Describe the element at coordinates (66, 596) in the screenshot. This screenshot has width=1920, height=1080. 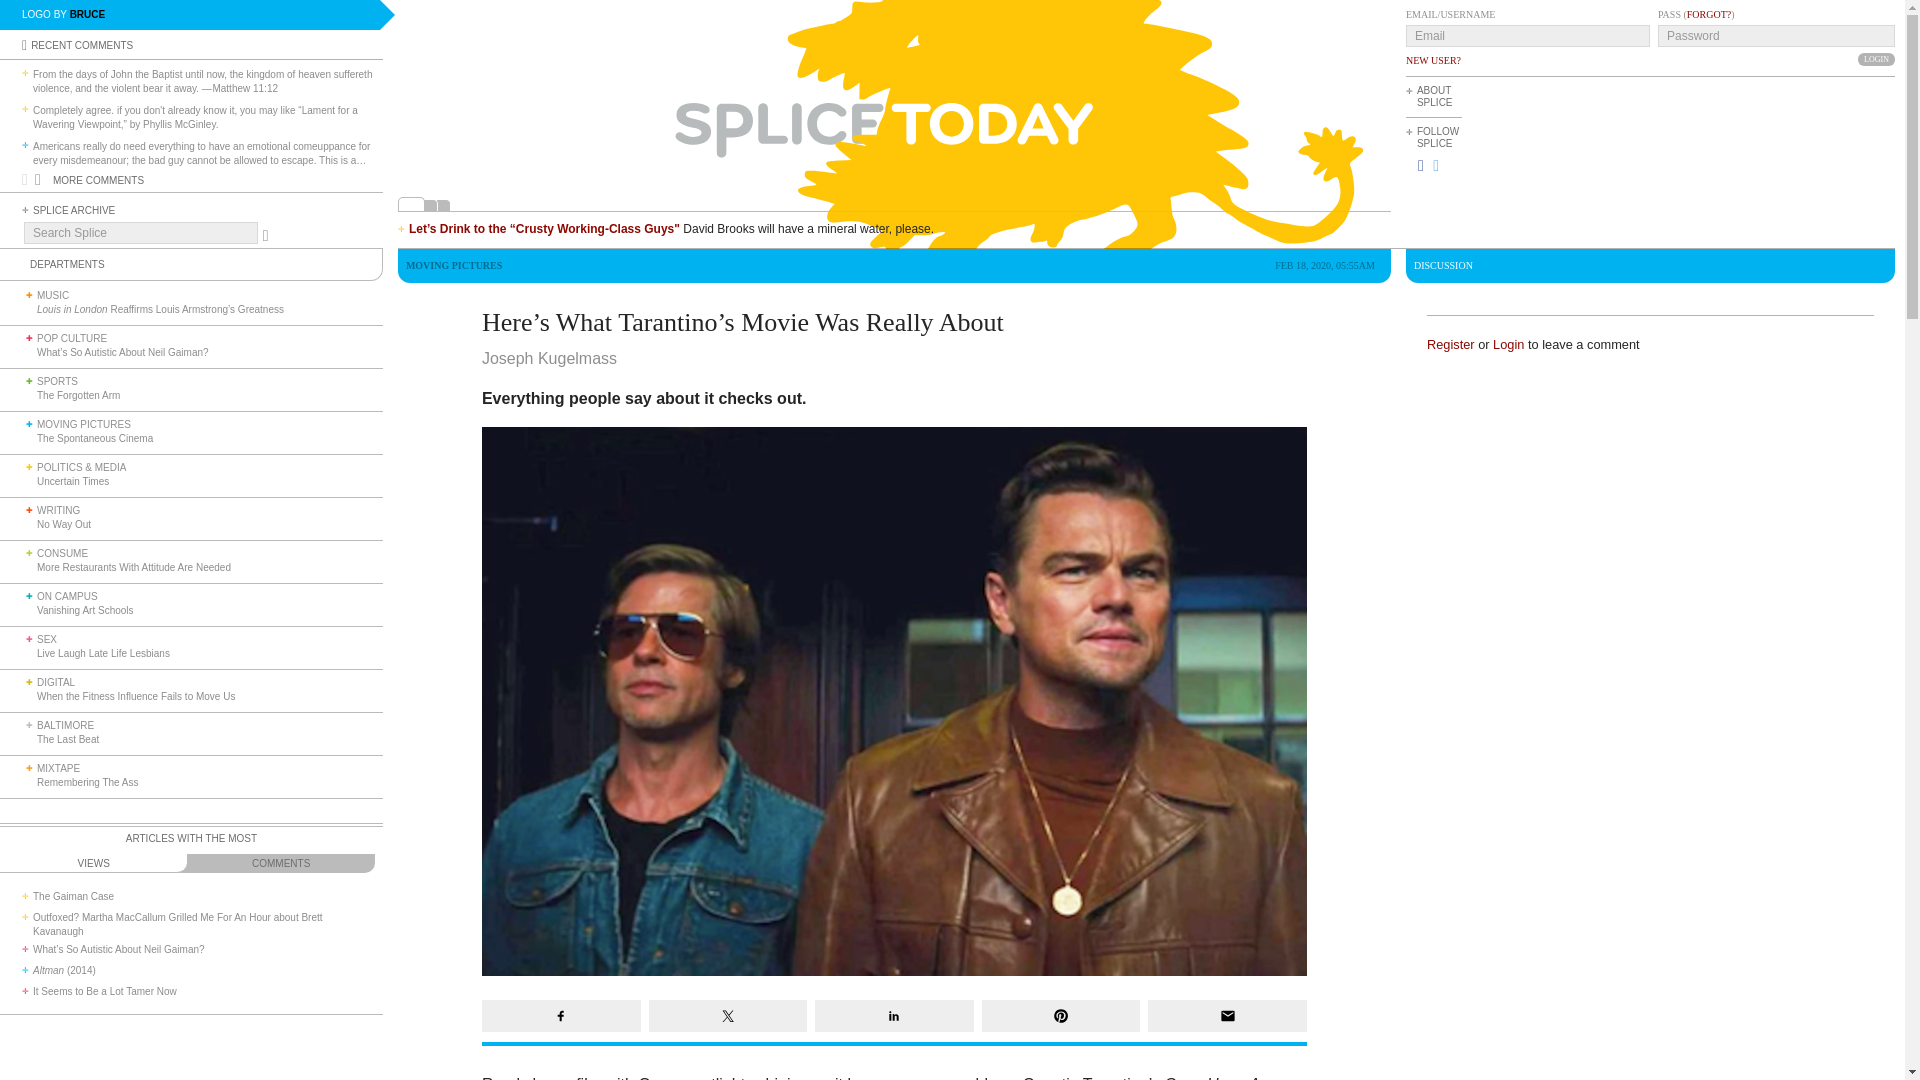
I see `ON CAMPUS` at that location.